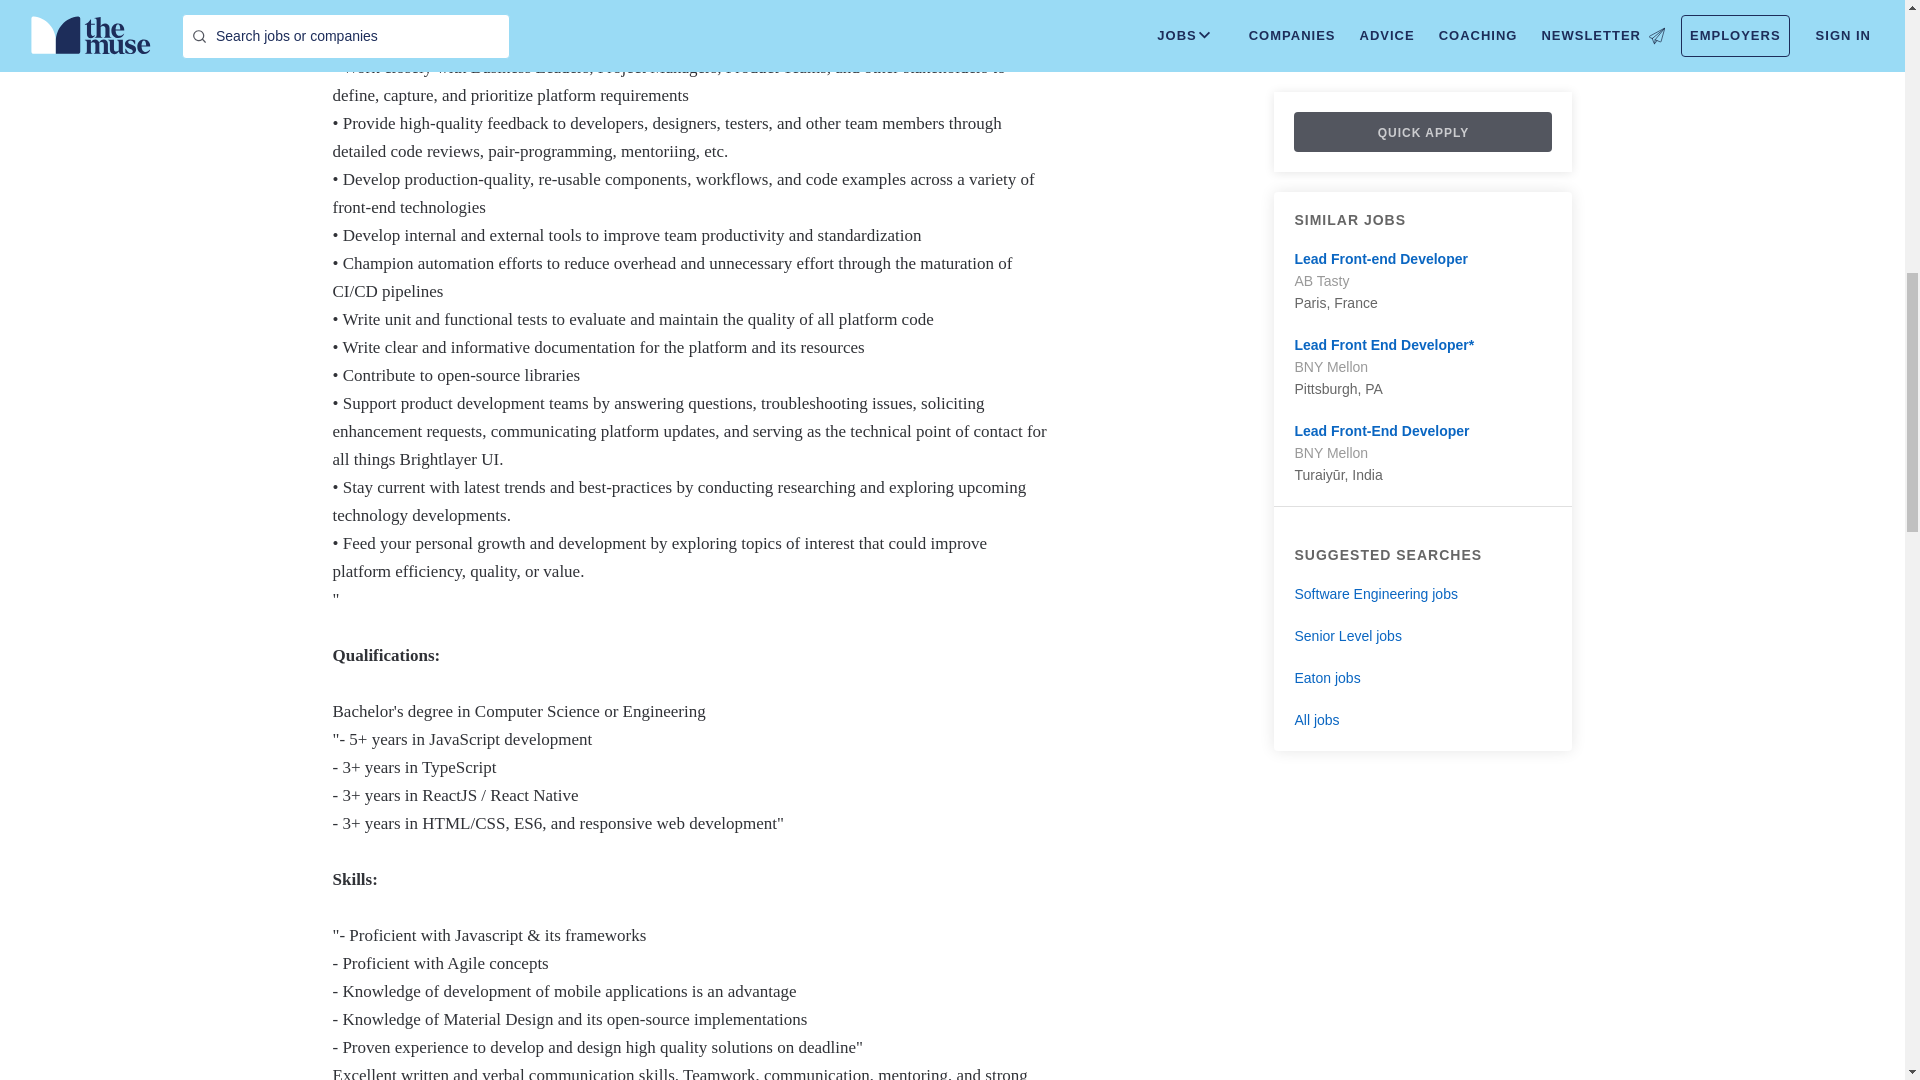  What do you see at coordinates (668, 2) in the screenshot?
I see `Privacy Policy` at bounding box center [668, 2].